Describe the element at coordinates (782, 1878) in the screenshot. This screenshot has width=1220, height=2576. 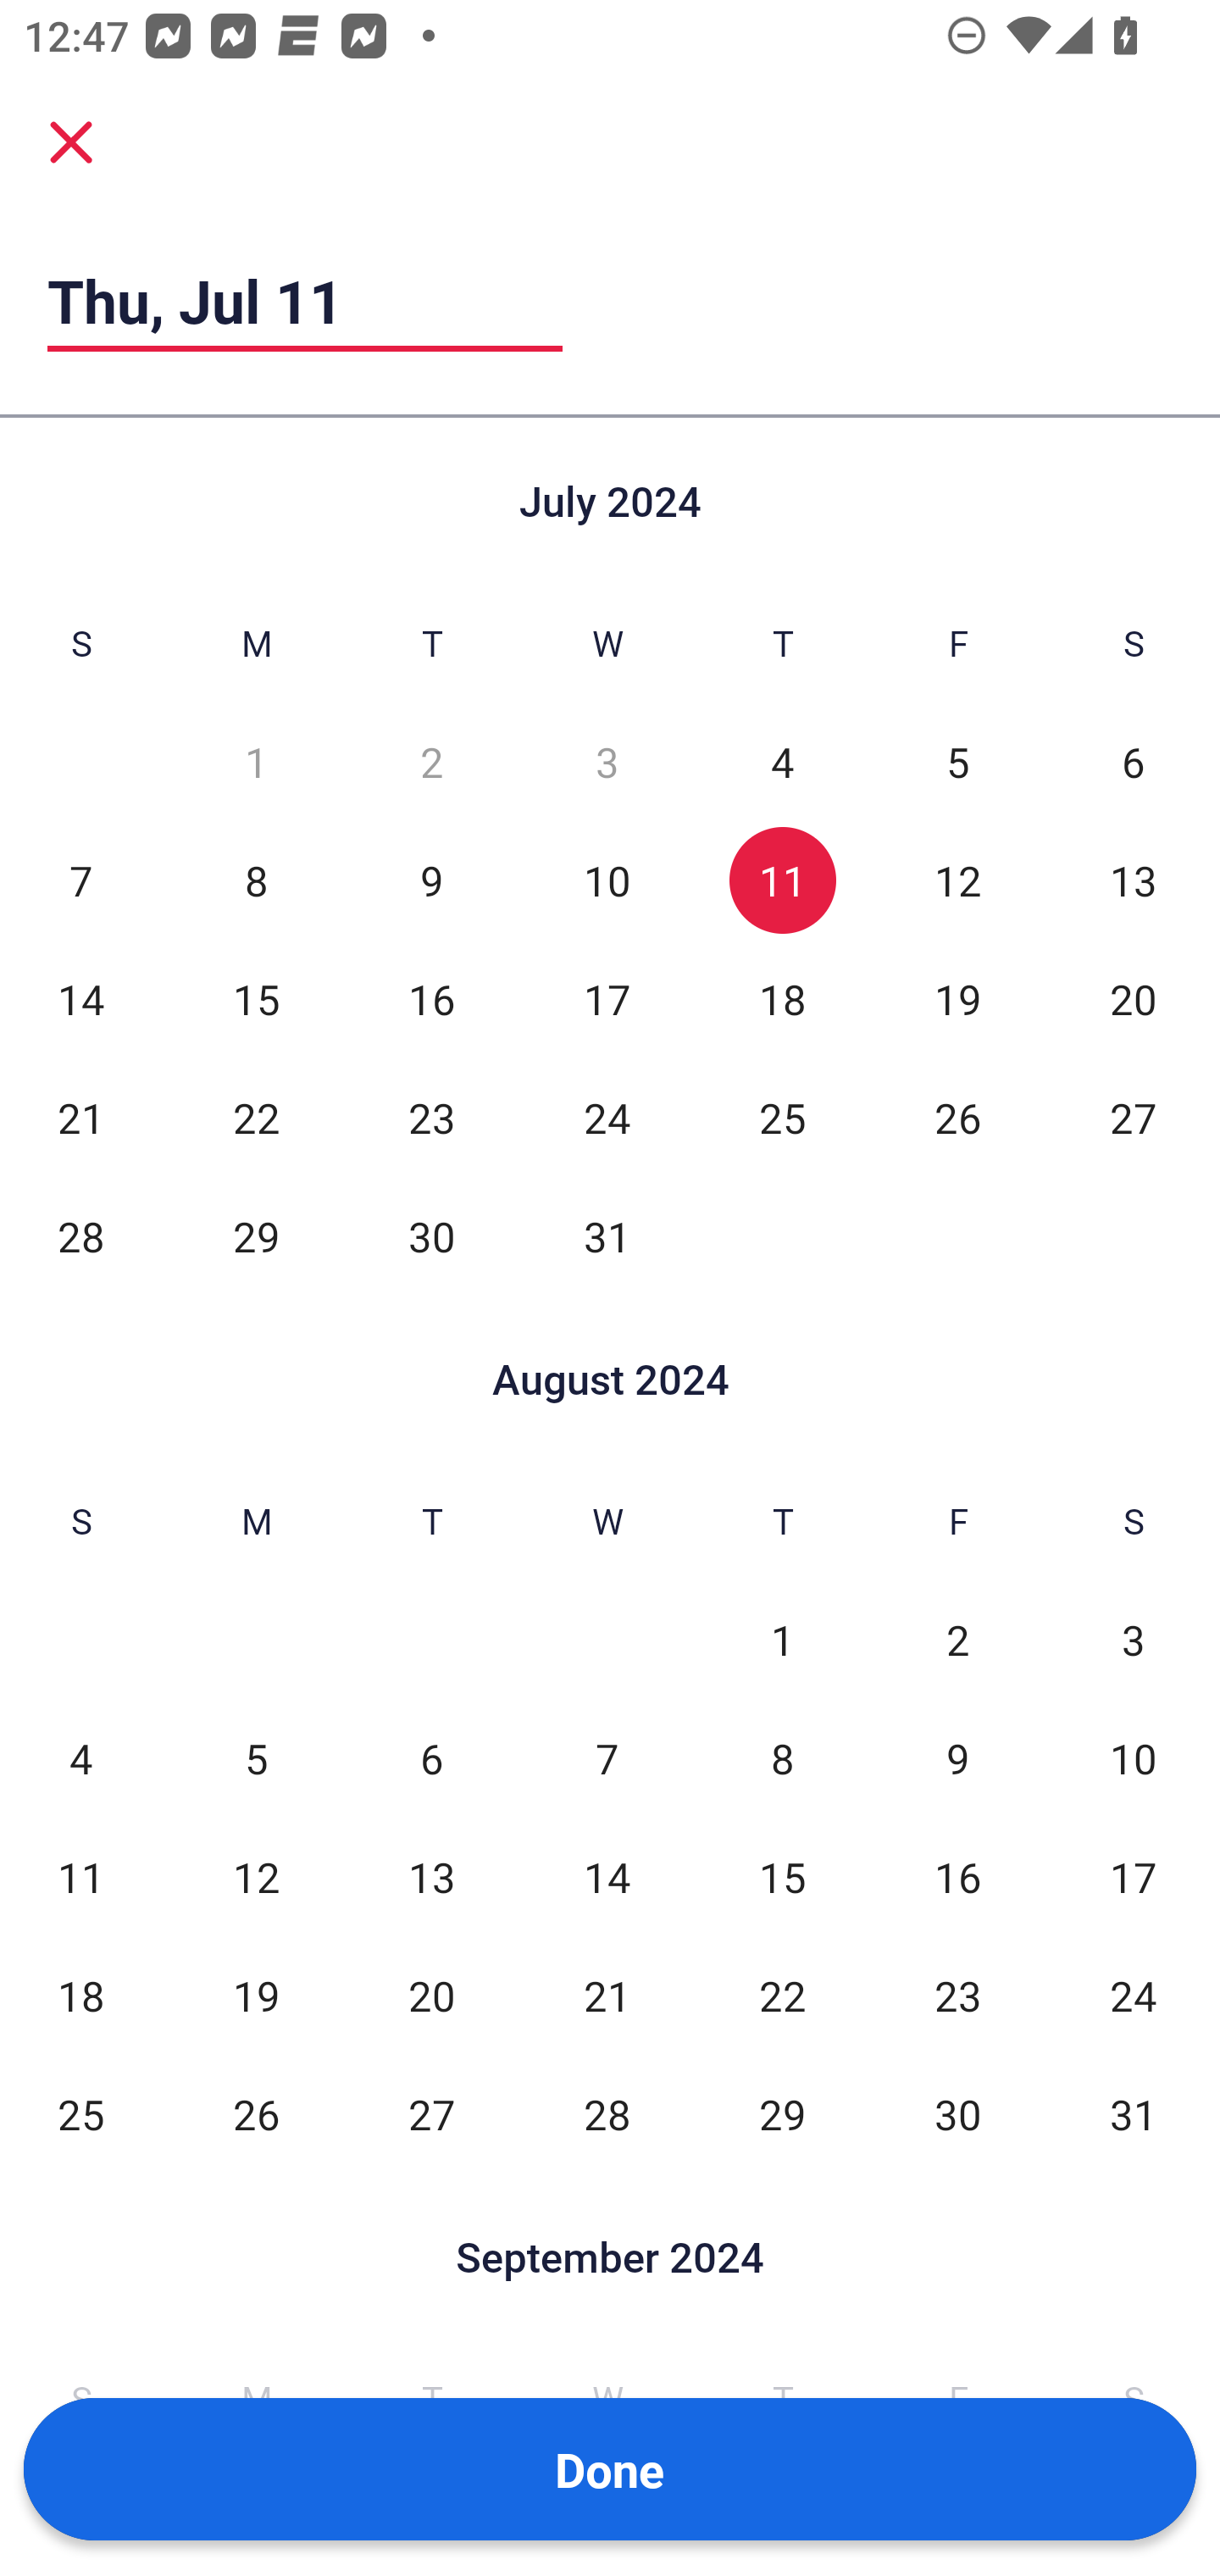
I see `15 Thu, Aug 15, Not Selected` at that location.